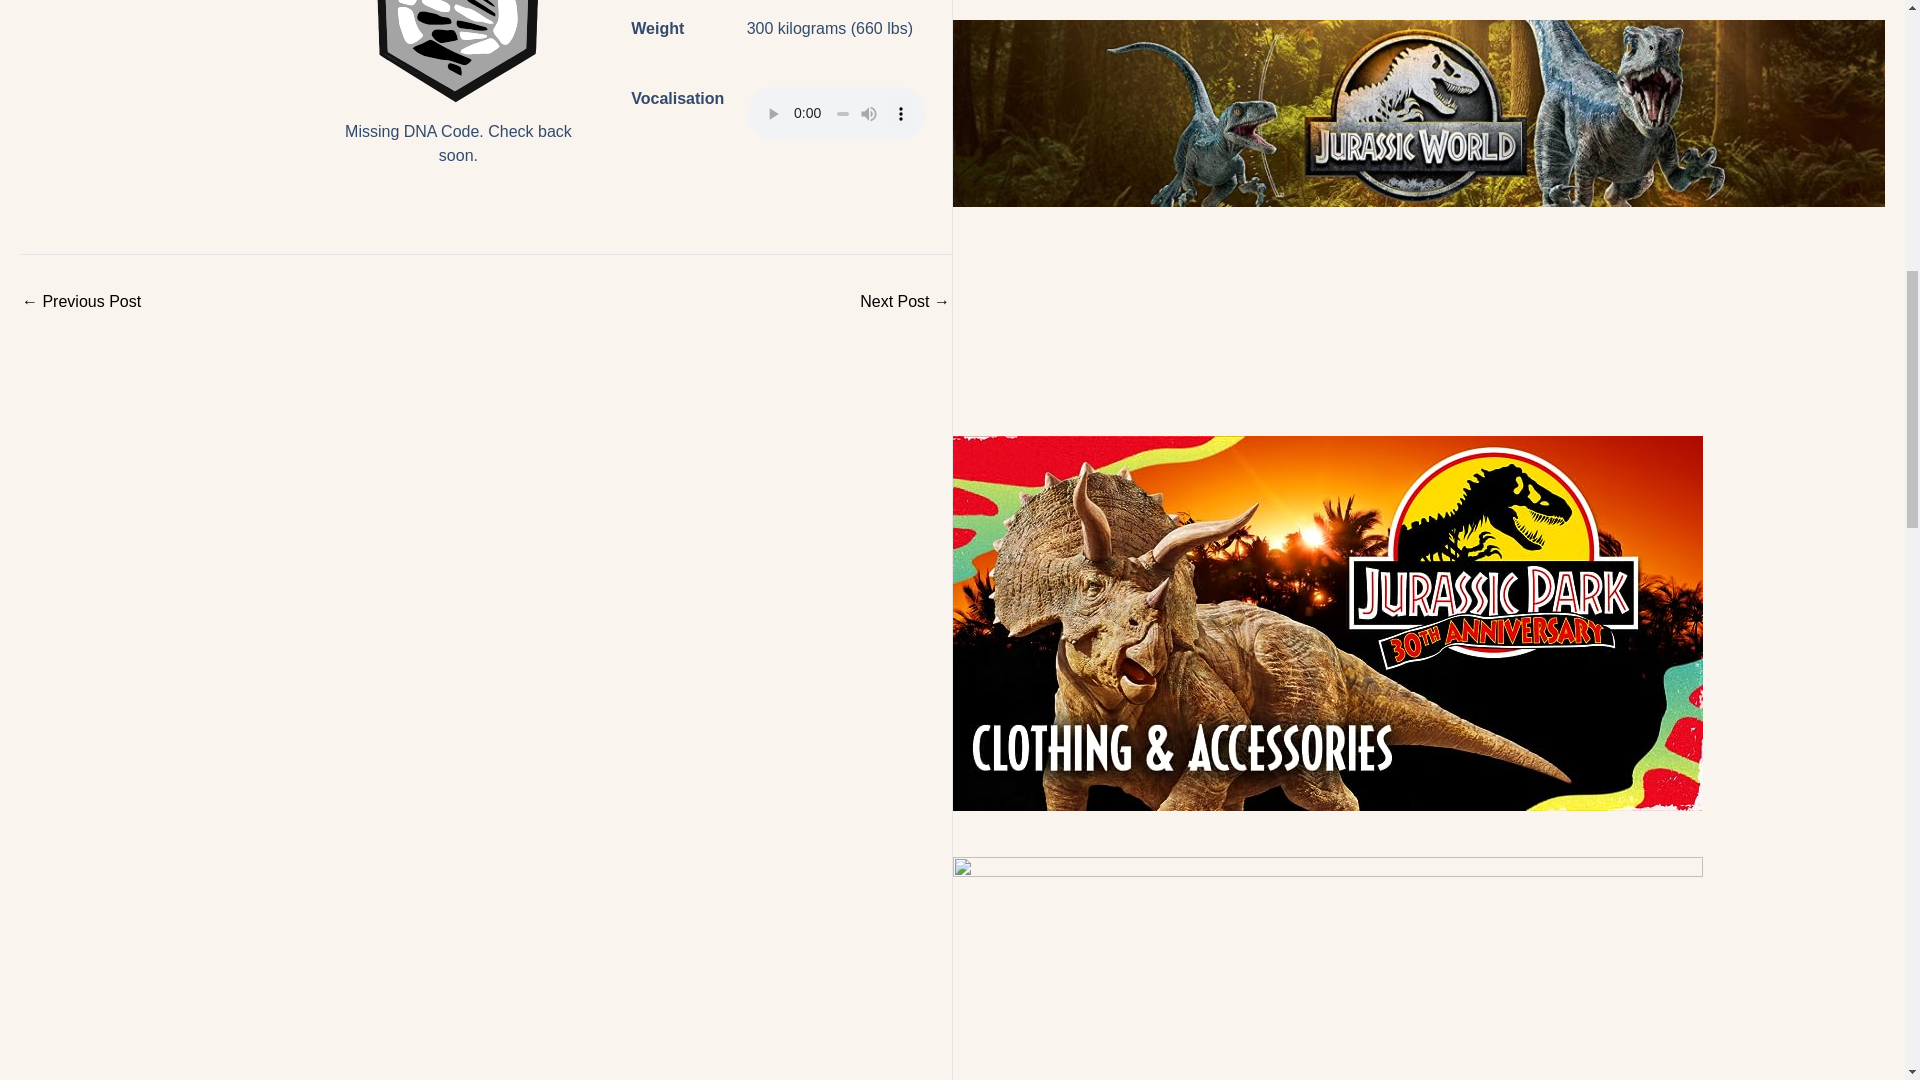  What do you see at coordinates (1420, 320) in the screenshot?
I see `Advertisement` at bounding box center [1420, 320].